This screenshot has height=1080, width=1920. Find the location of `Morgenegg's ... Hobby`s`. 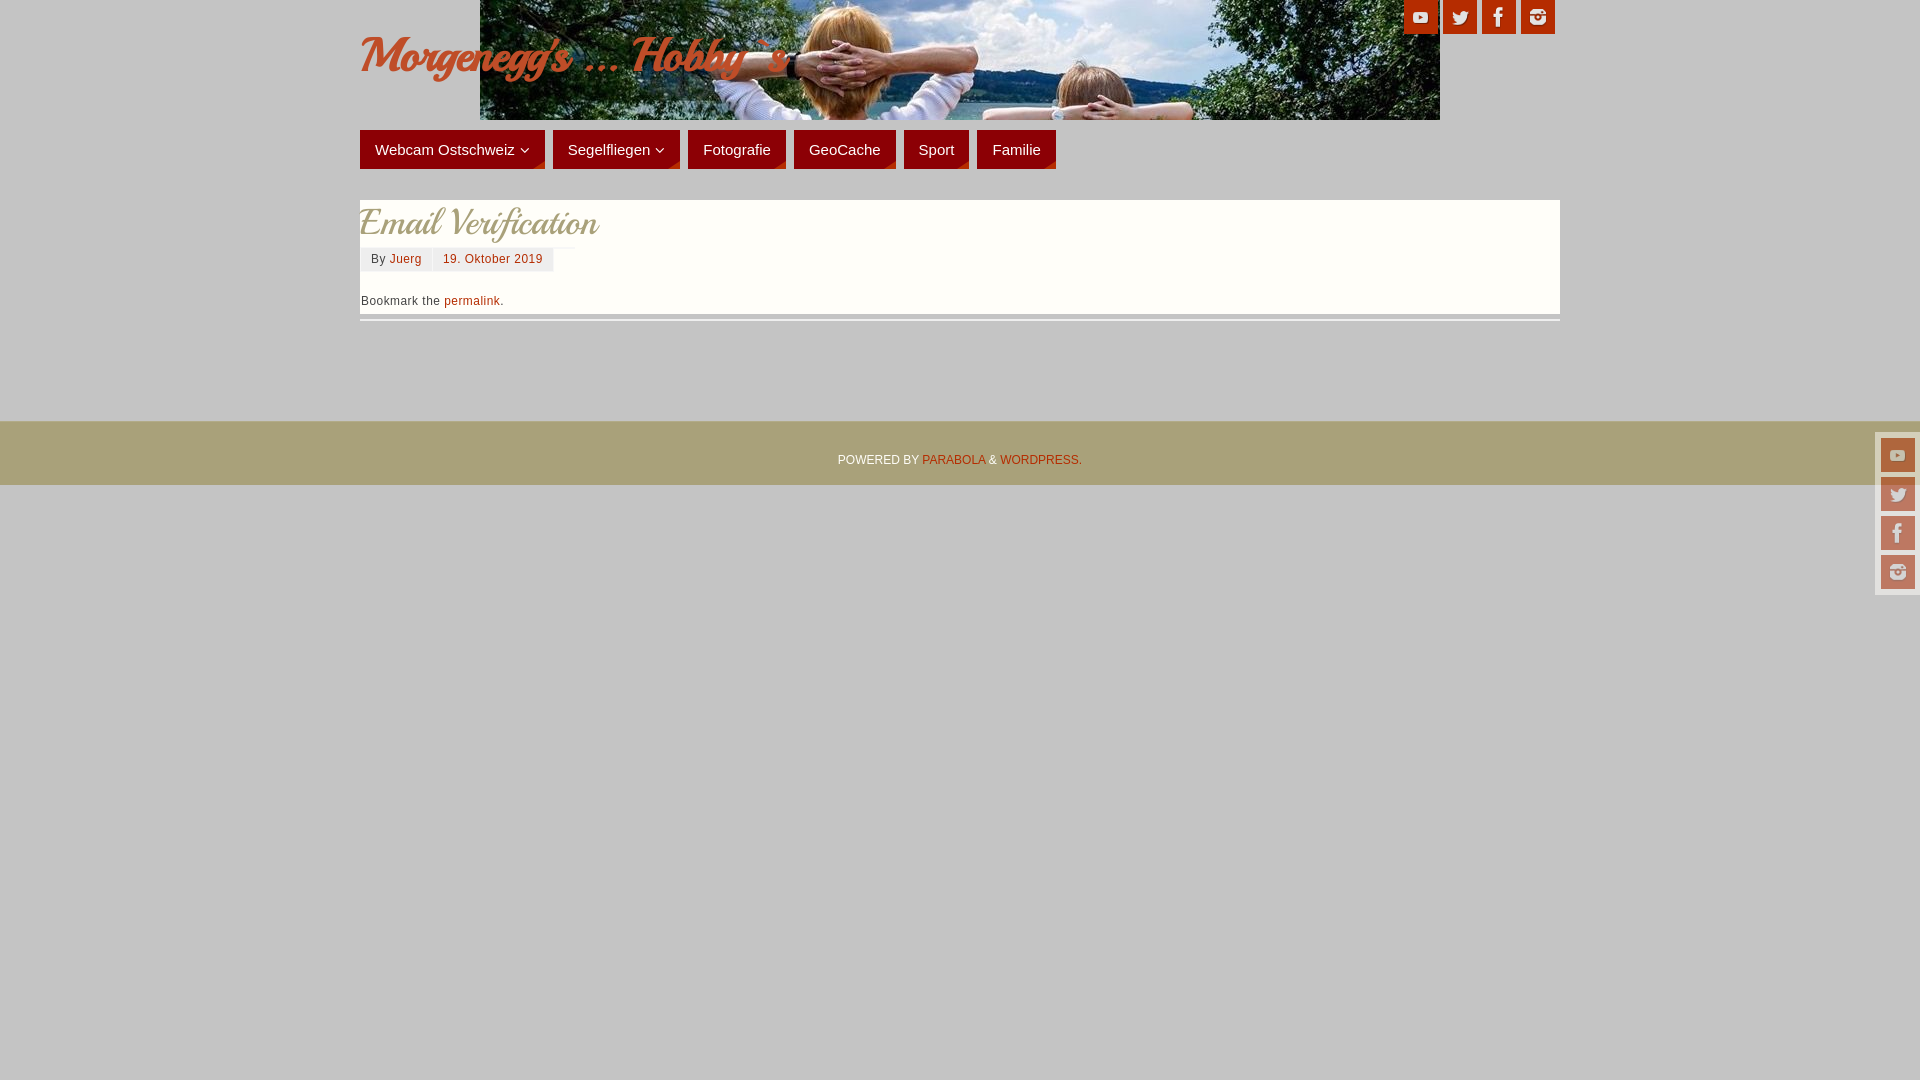

Morgenegg's ... Hobby`s is located at coordinates (572, 56).